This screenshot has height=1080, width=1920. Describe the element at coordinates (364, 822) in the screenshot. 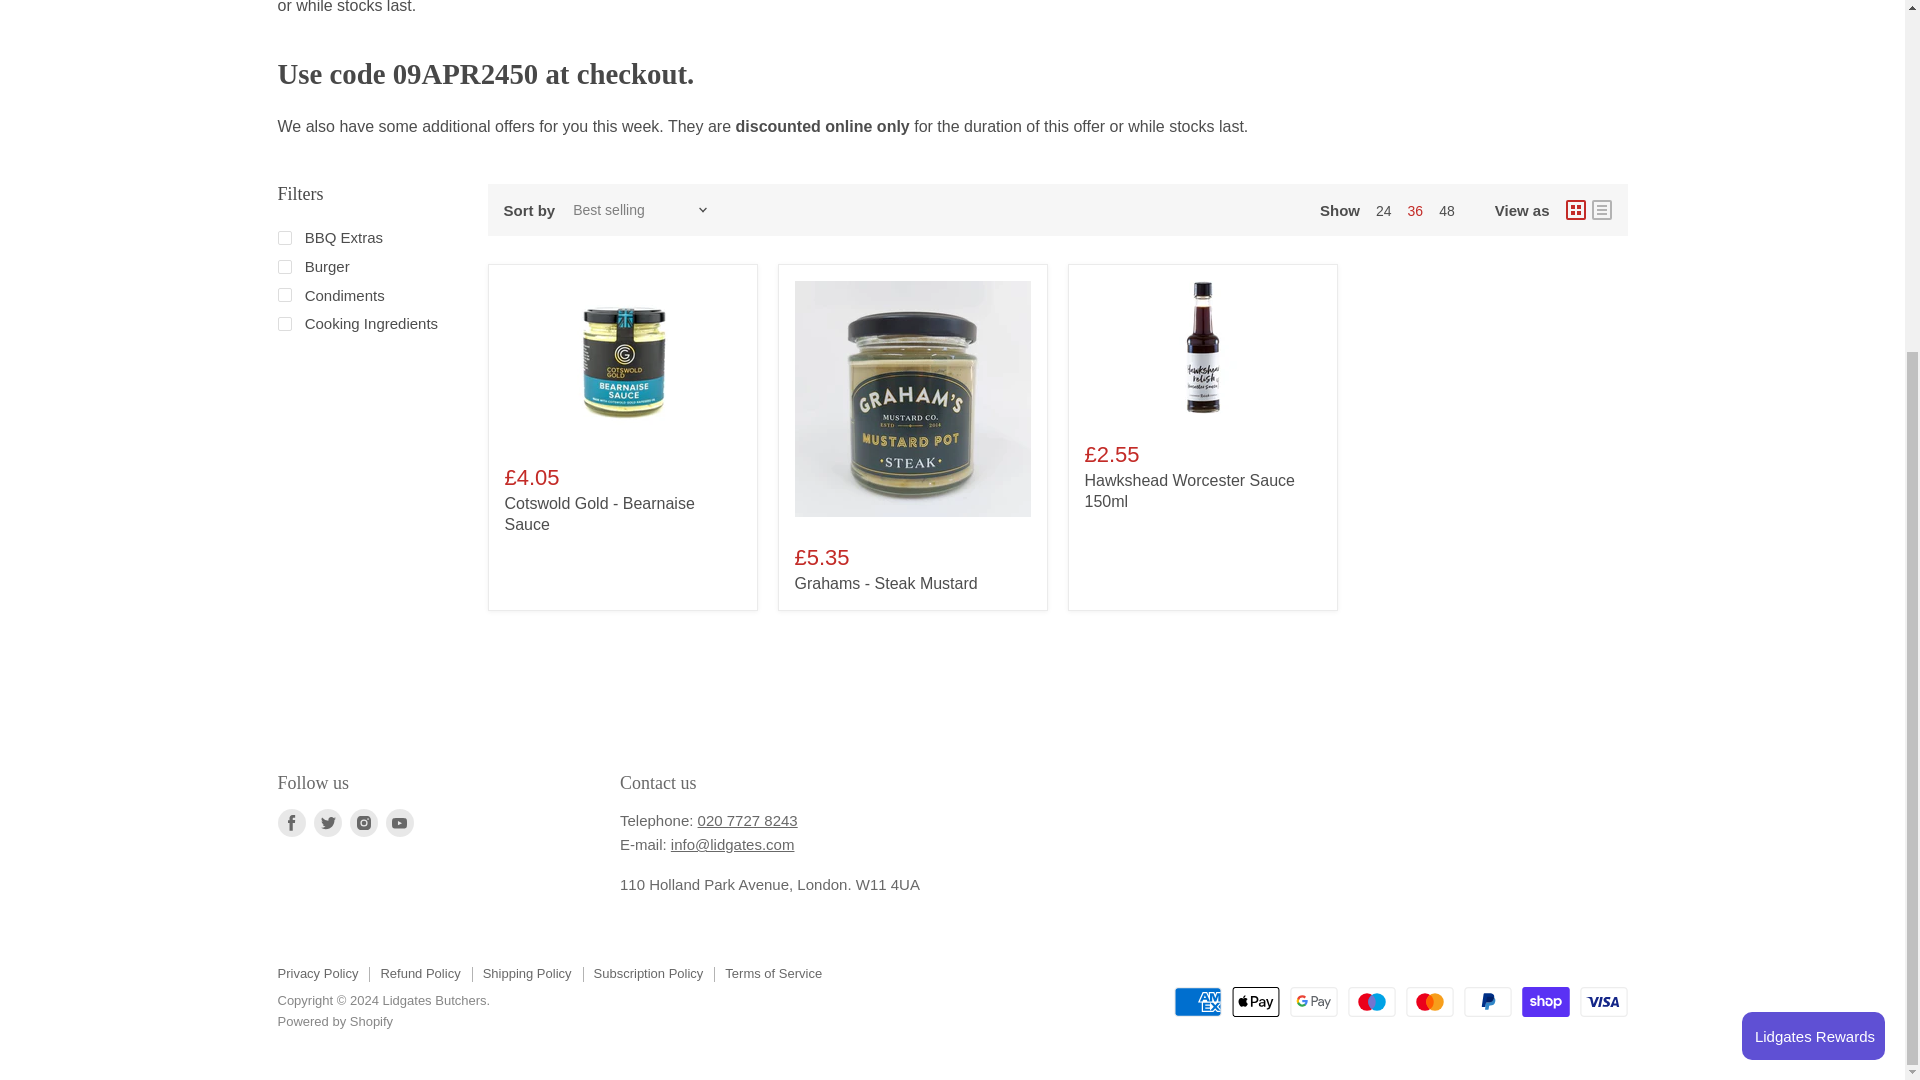

I see `Instagram` at that location.